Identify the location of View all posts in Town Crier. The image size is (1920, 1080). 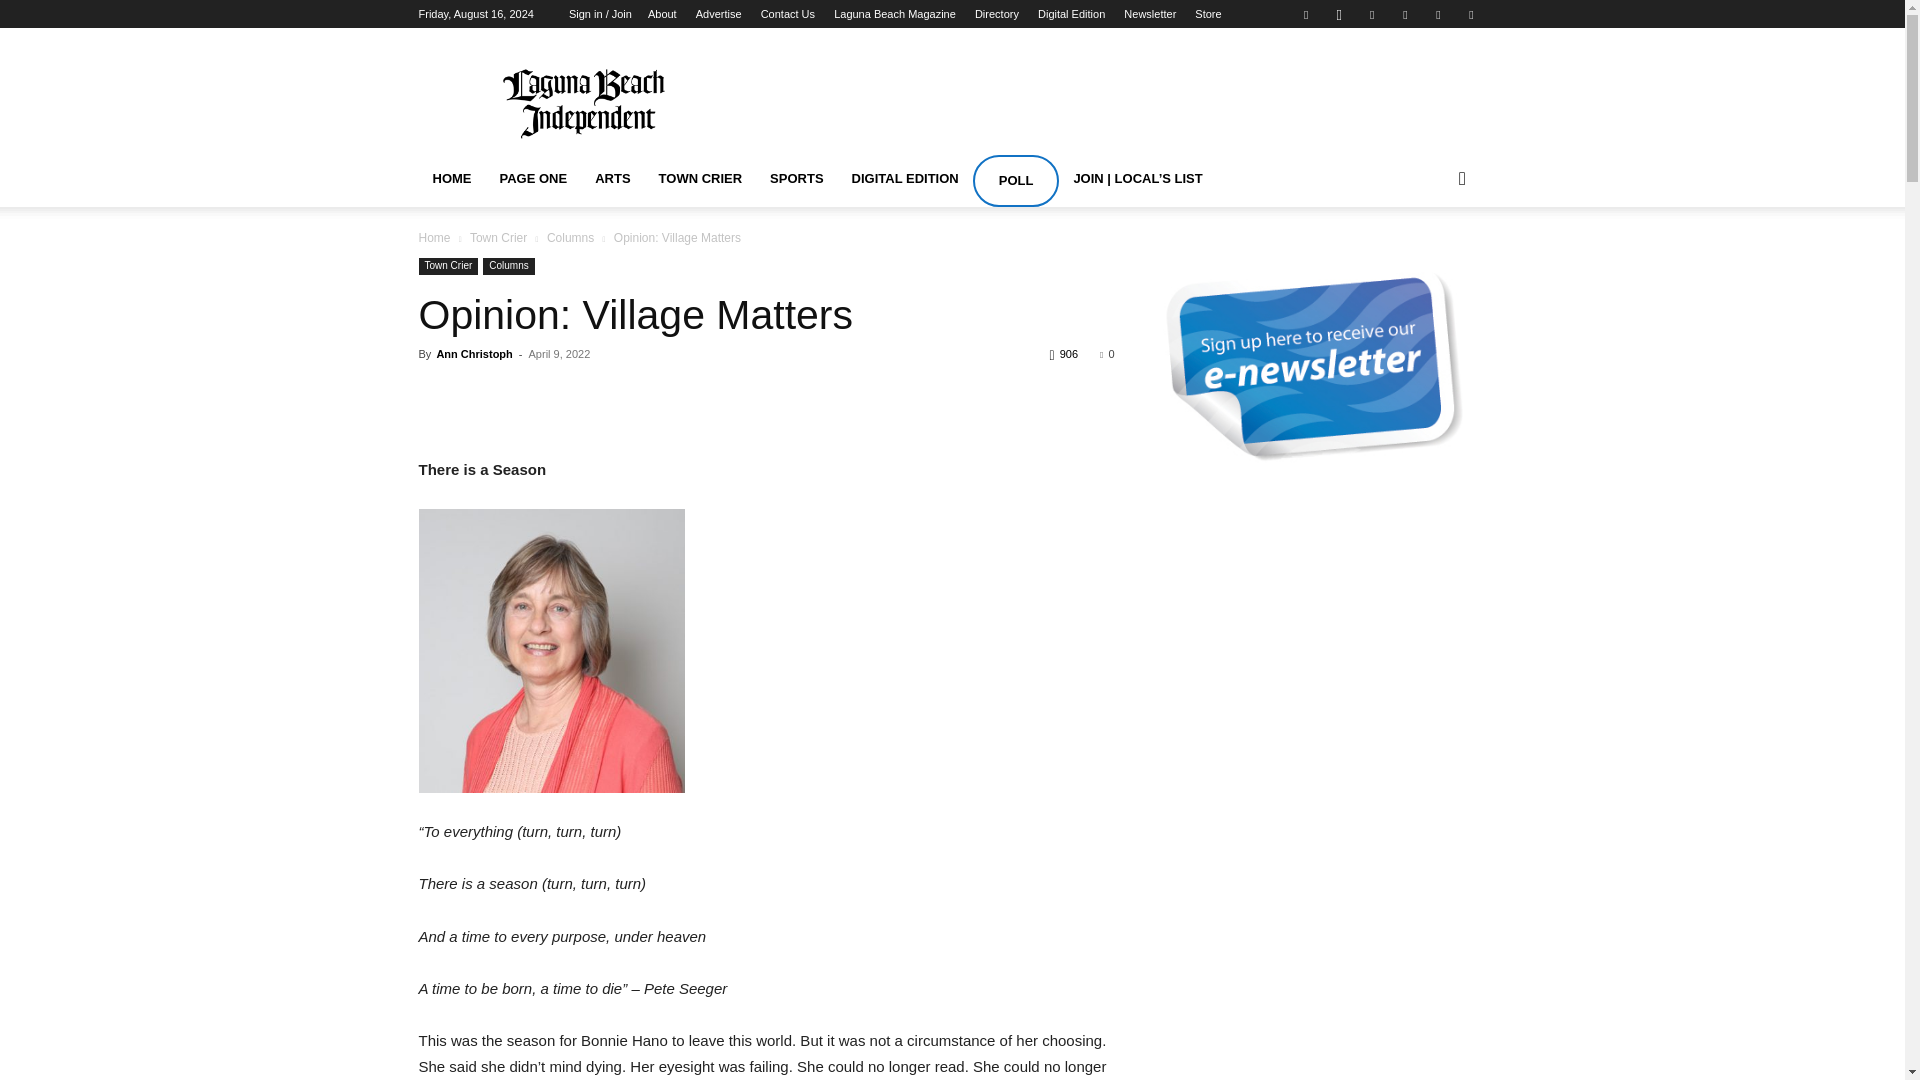
(498, 238).